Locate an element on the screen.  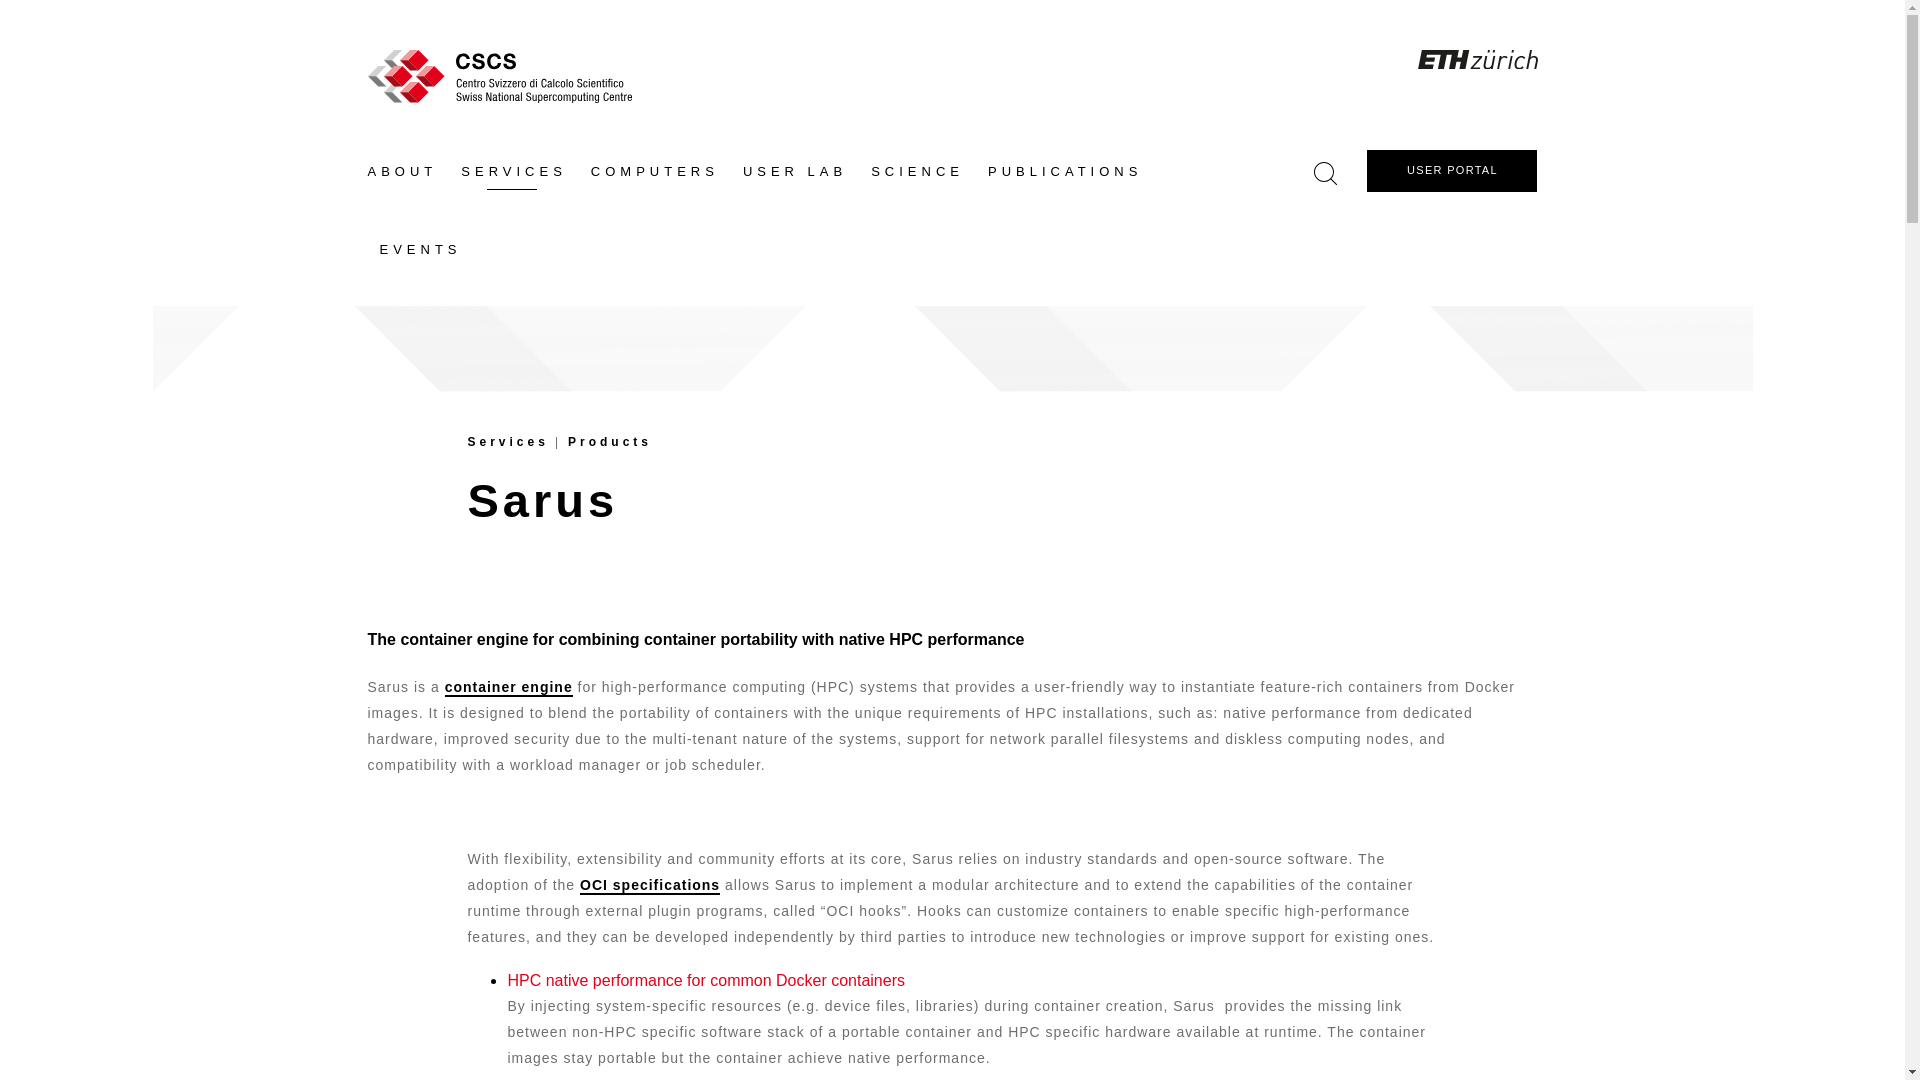
SERVICES is located at coordinates (514, 172).